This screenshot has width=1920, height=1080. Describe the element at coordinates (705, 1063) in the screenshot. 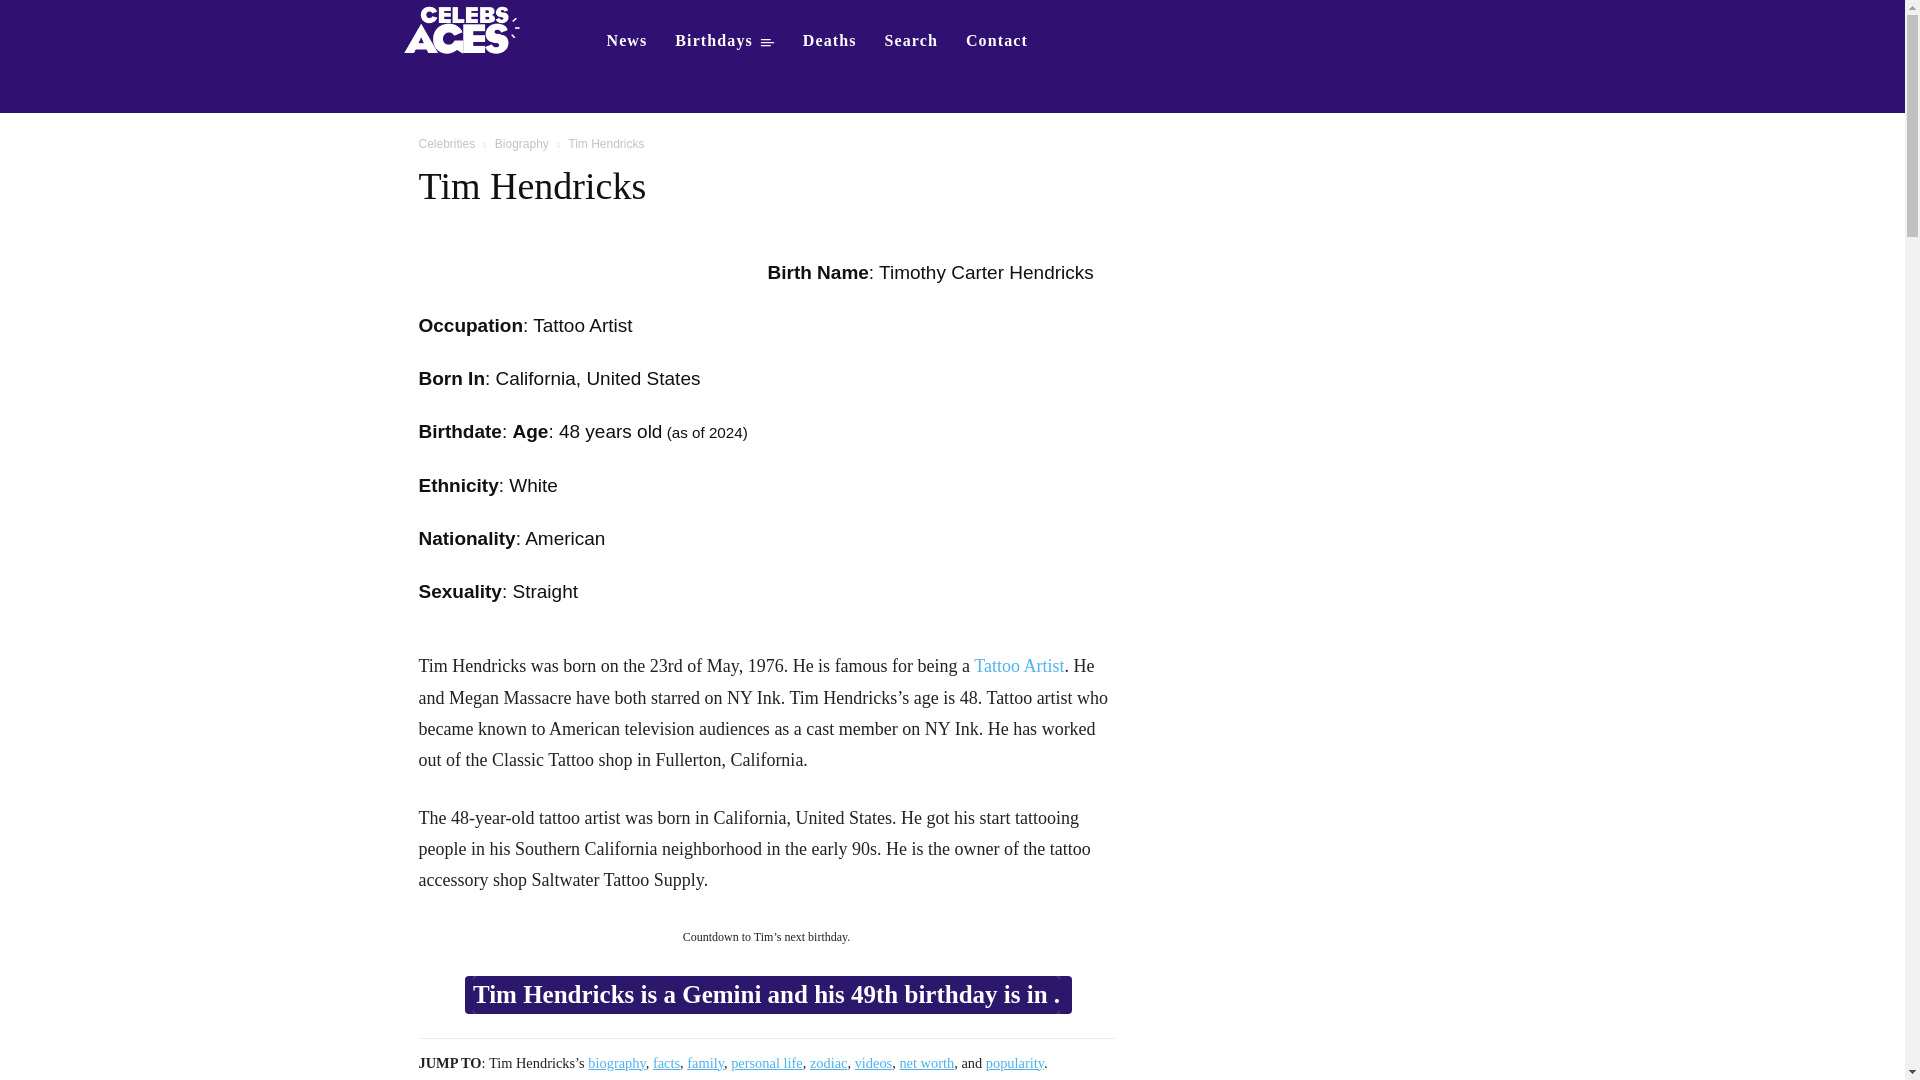

I see `family` at that location.